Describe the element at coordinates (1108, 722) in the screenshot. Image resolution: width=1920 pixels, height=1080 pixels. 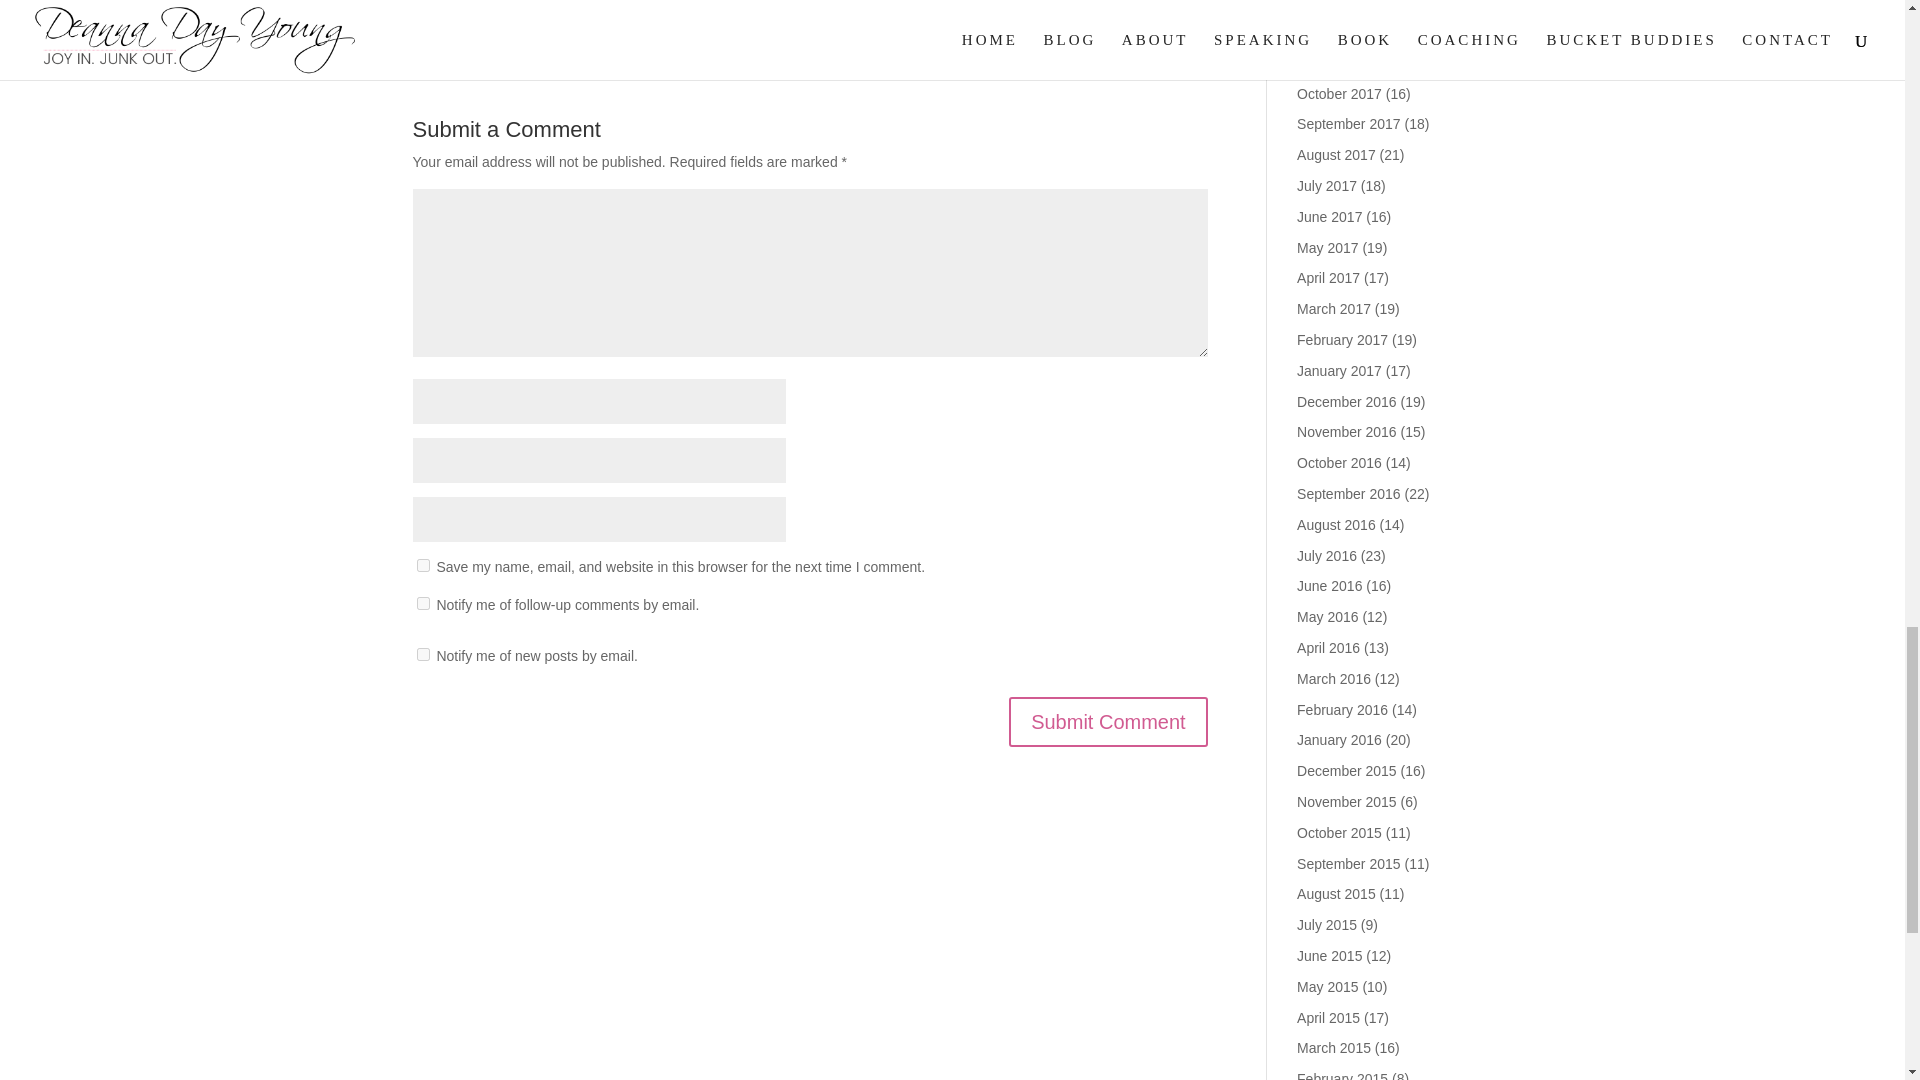
I see `Submit Comment` at that location.